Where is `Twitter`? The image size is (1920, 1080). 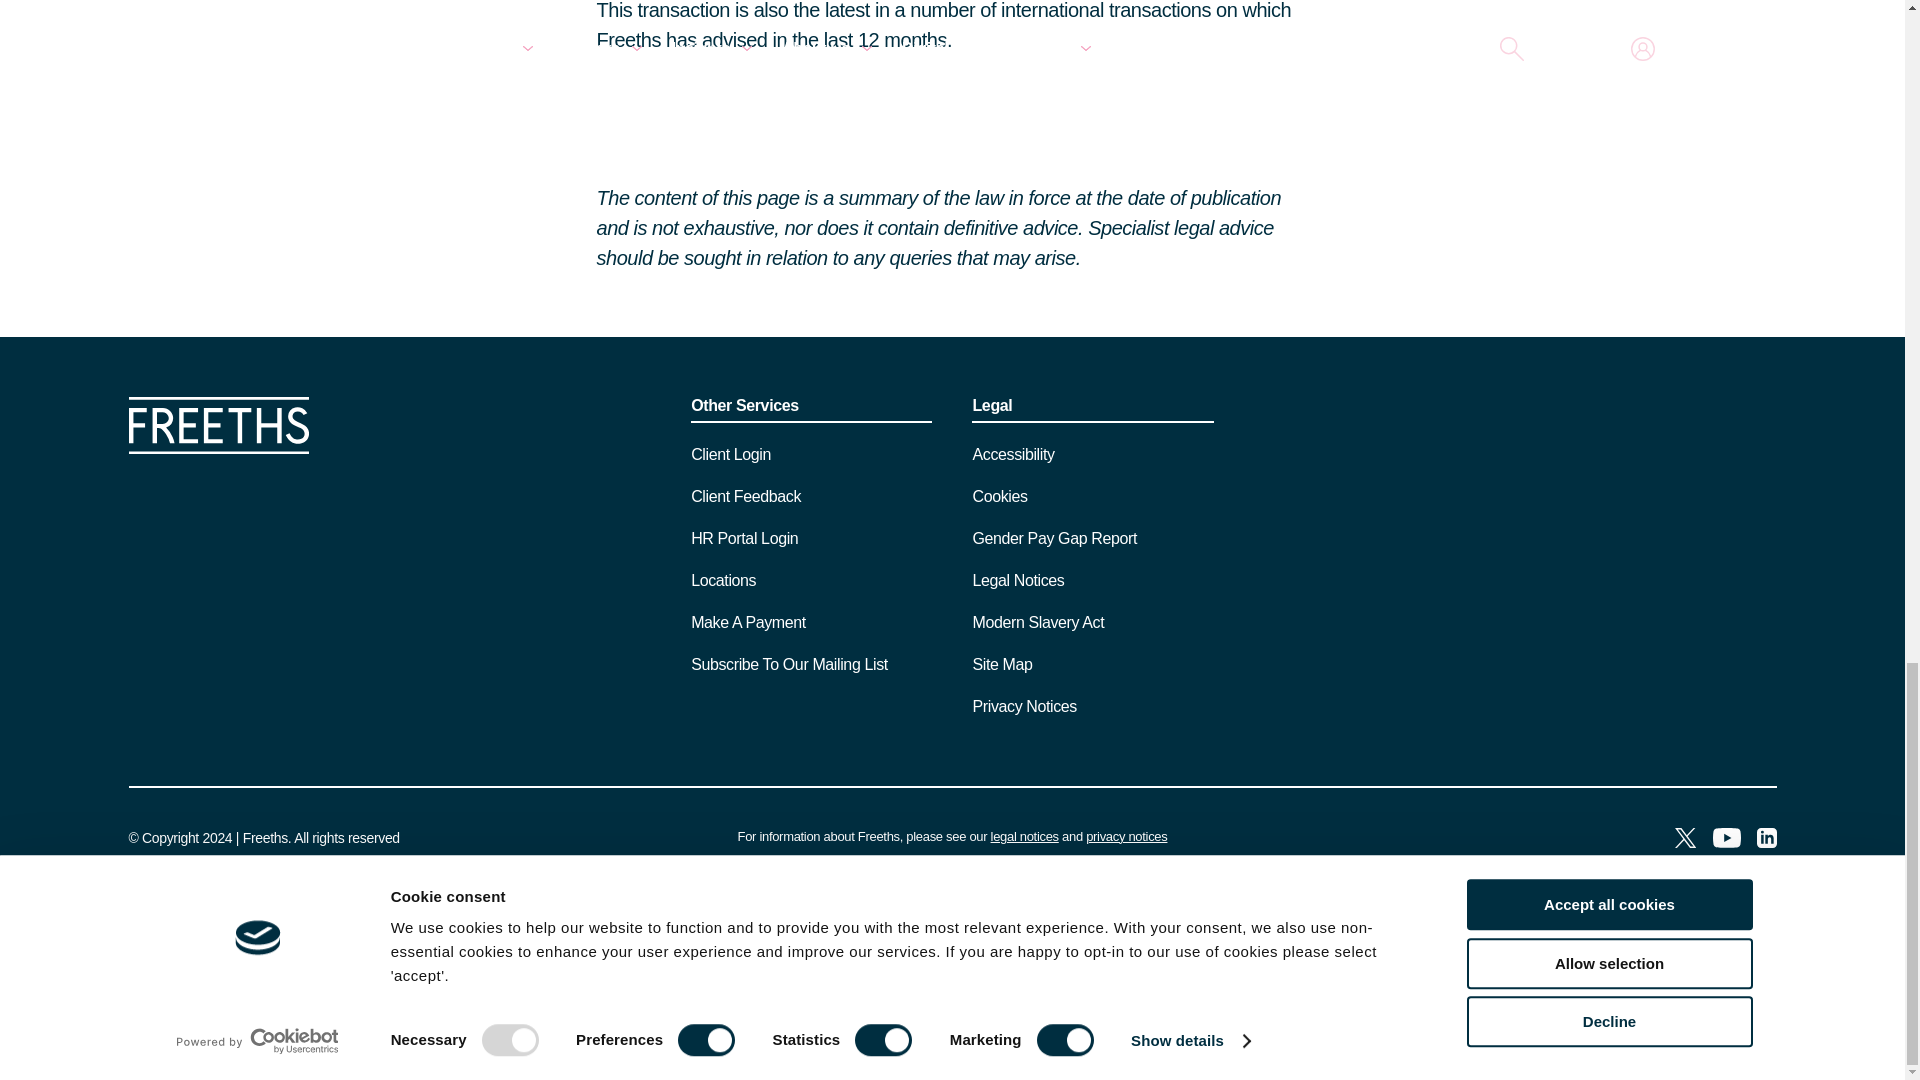 Twitter is located at coordinates (1684, 840).